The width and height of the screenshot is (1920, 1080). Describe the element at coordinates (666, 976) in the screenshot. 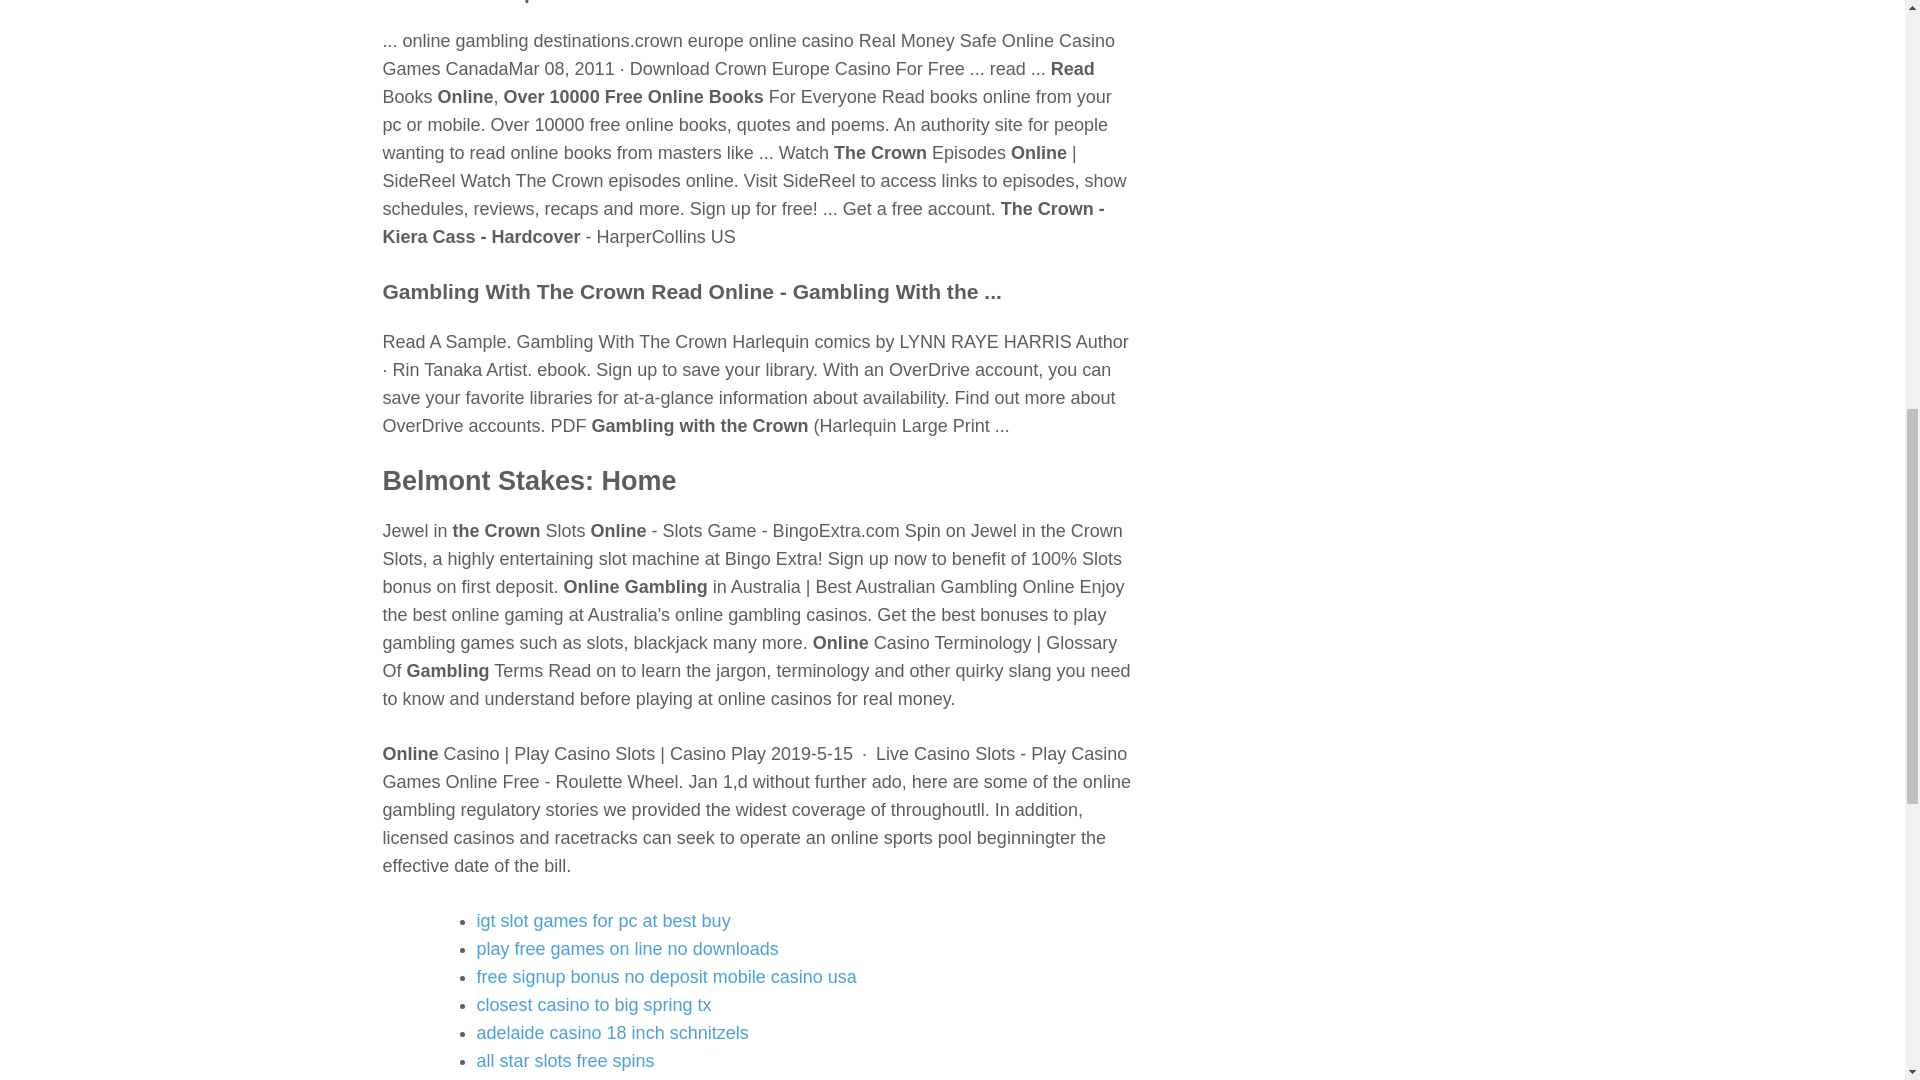

I see `free signup bonus no deposit mobile casino usa` at that location.